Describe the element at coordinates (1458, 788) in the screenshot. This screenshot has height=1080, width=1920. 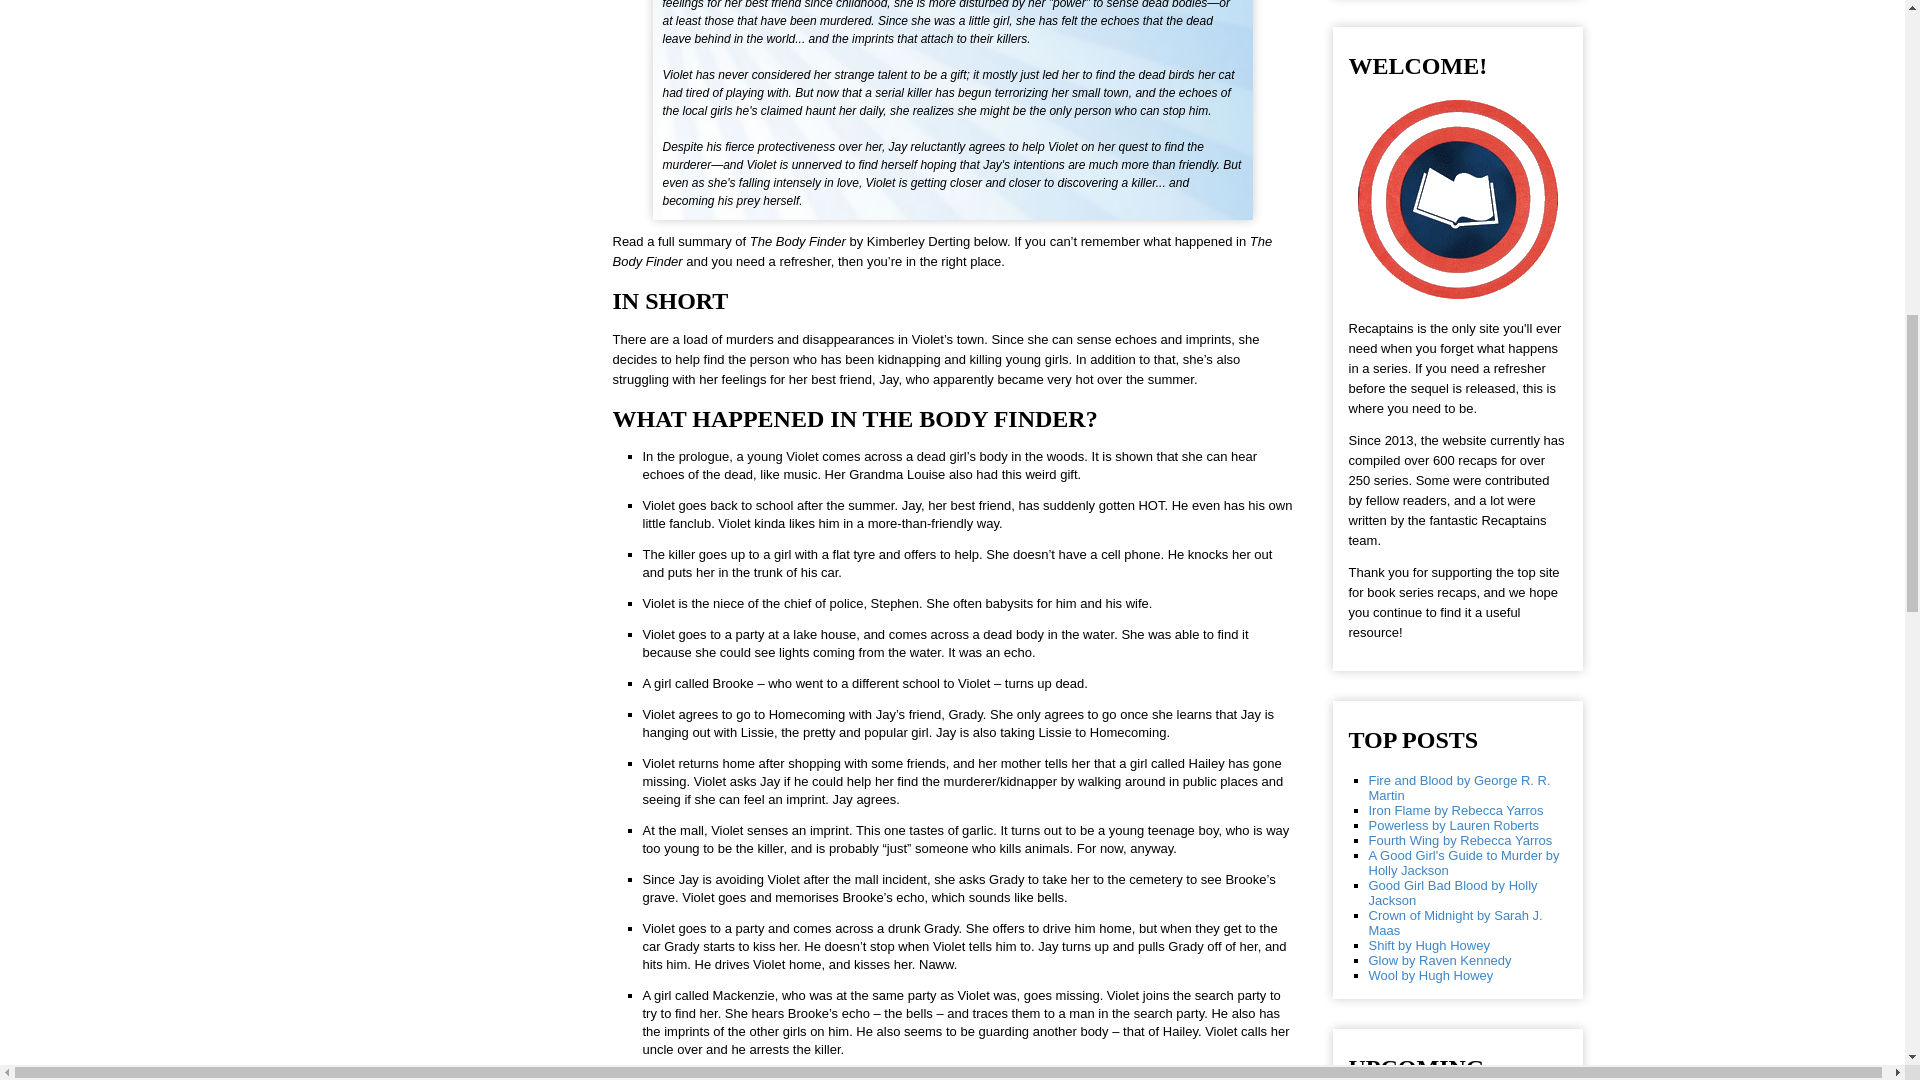
I see `Fire and Blood by George R. R. Martin` at that location.